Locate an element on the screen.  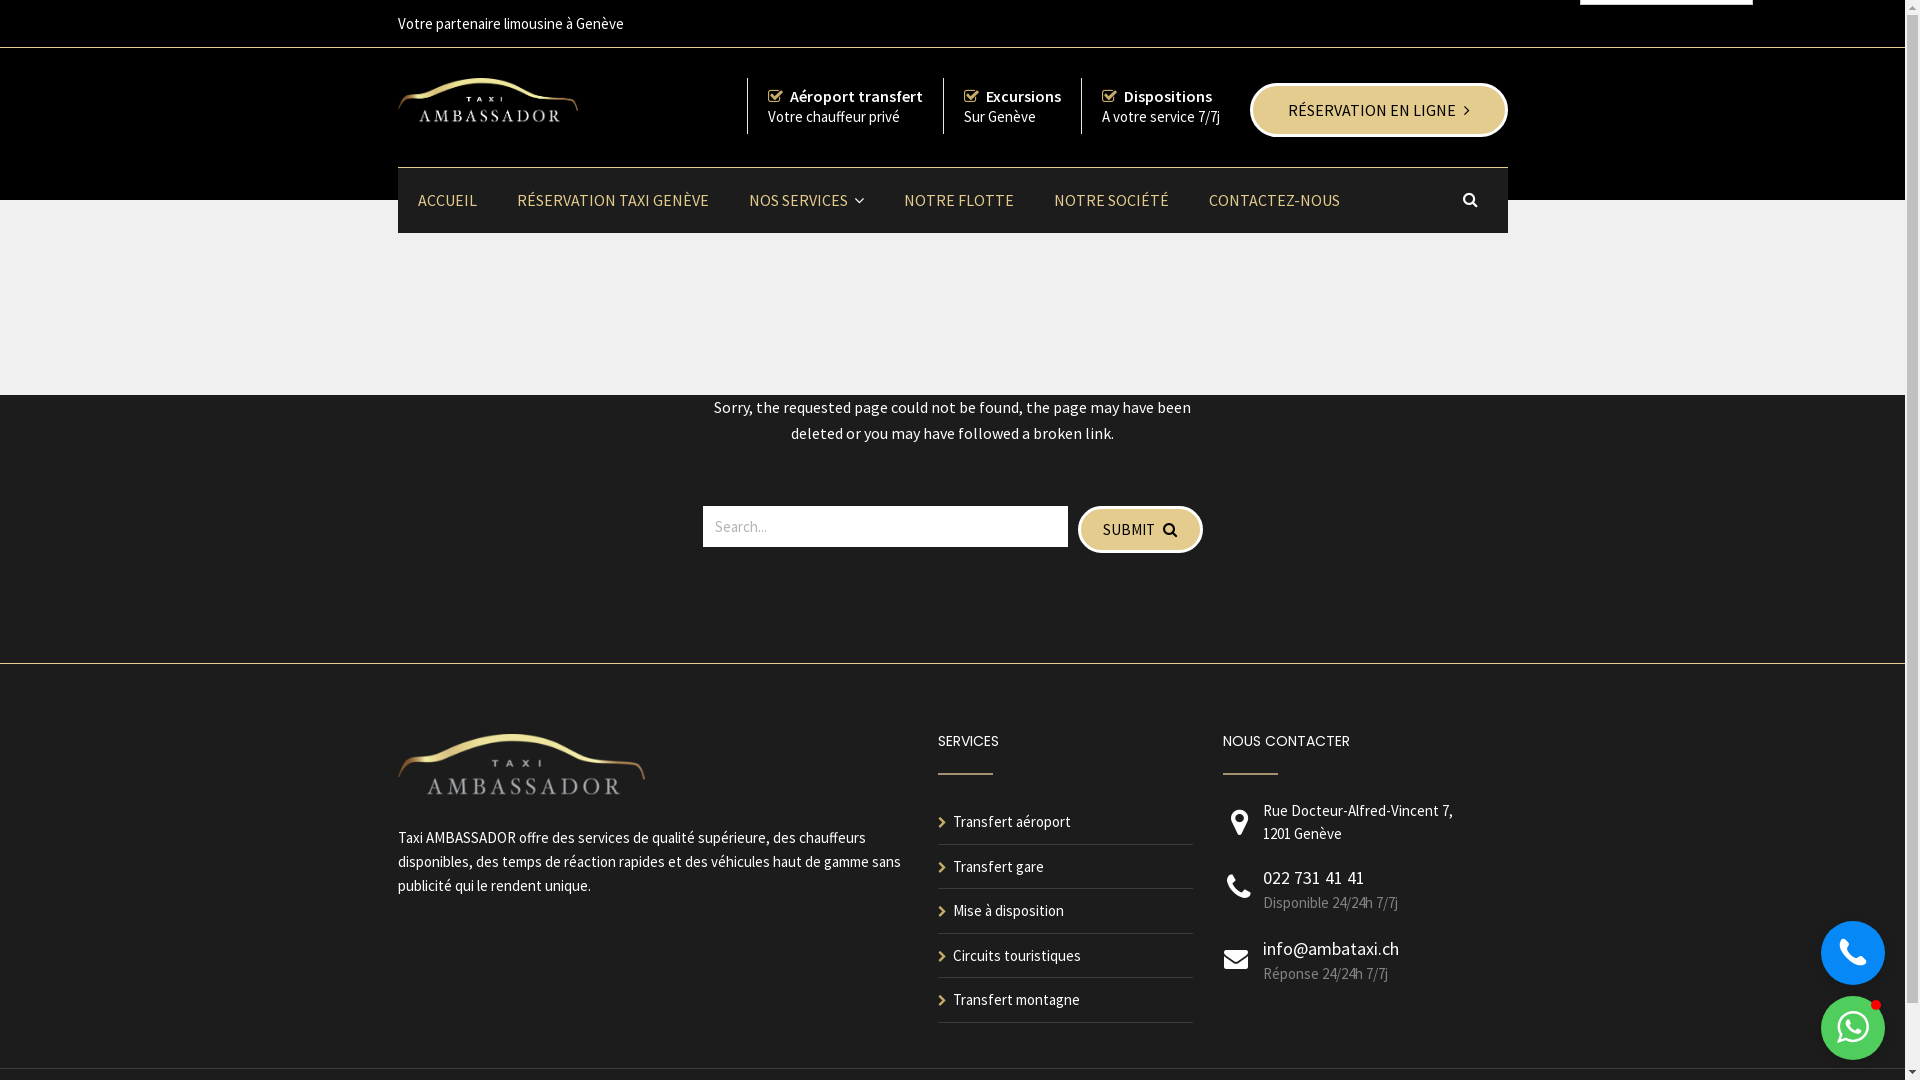
022 731 41 41 is located at coordinates (1313, 878).